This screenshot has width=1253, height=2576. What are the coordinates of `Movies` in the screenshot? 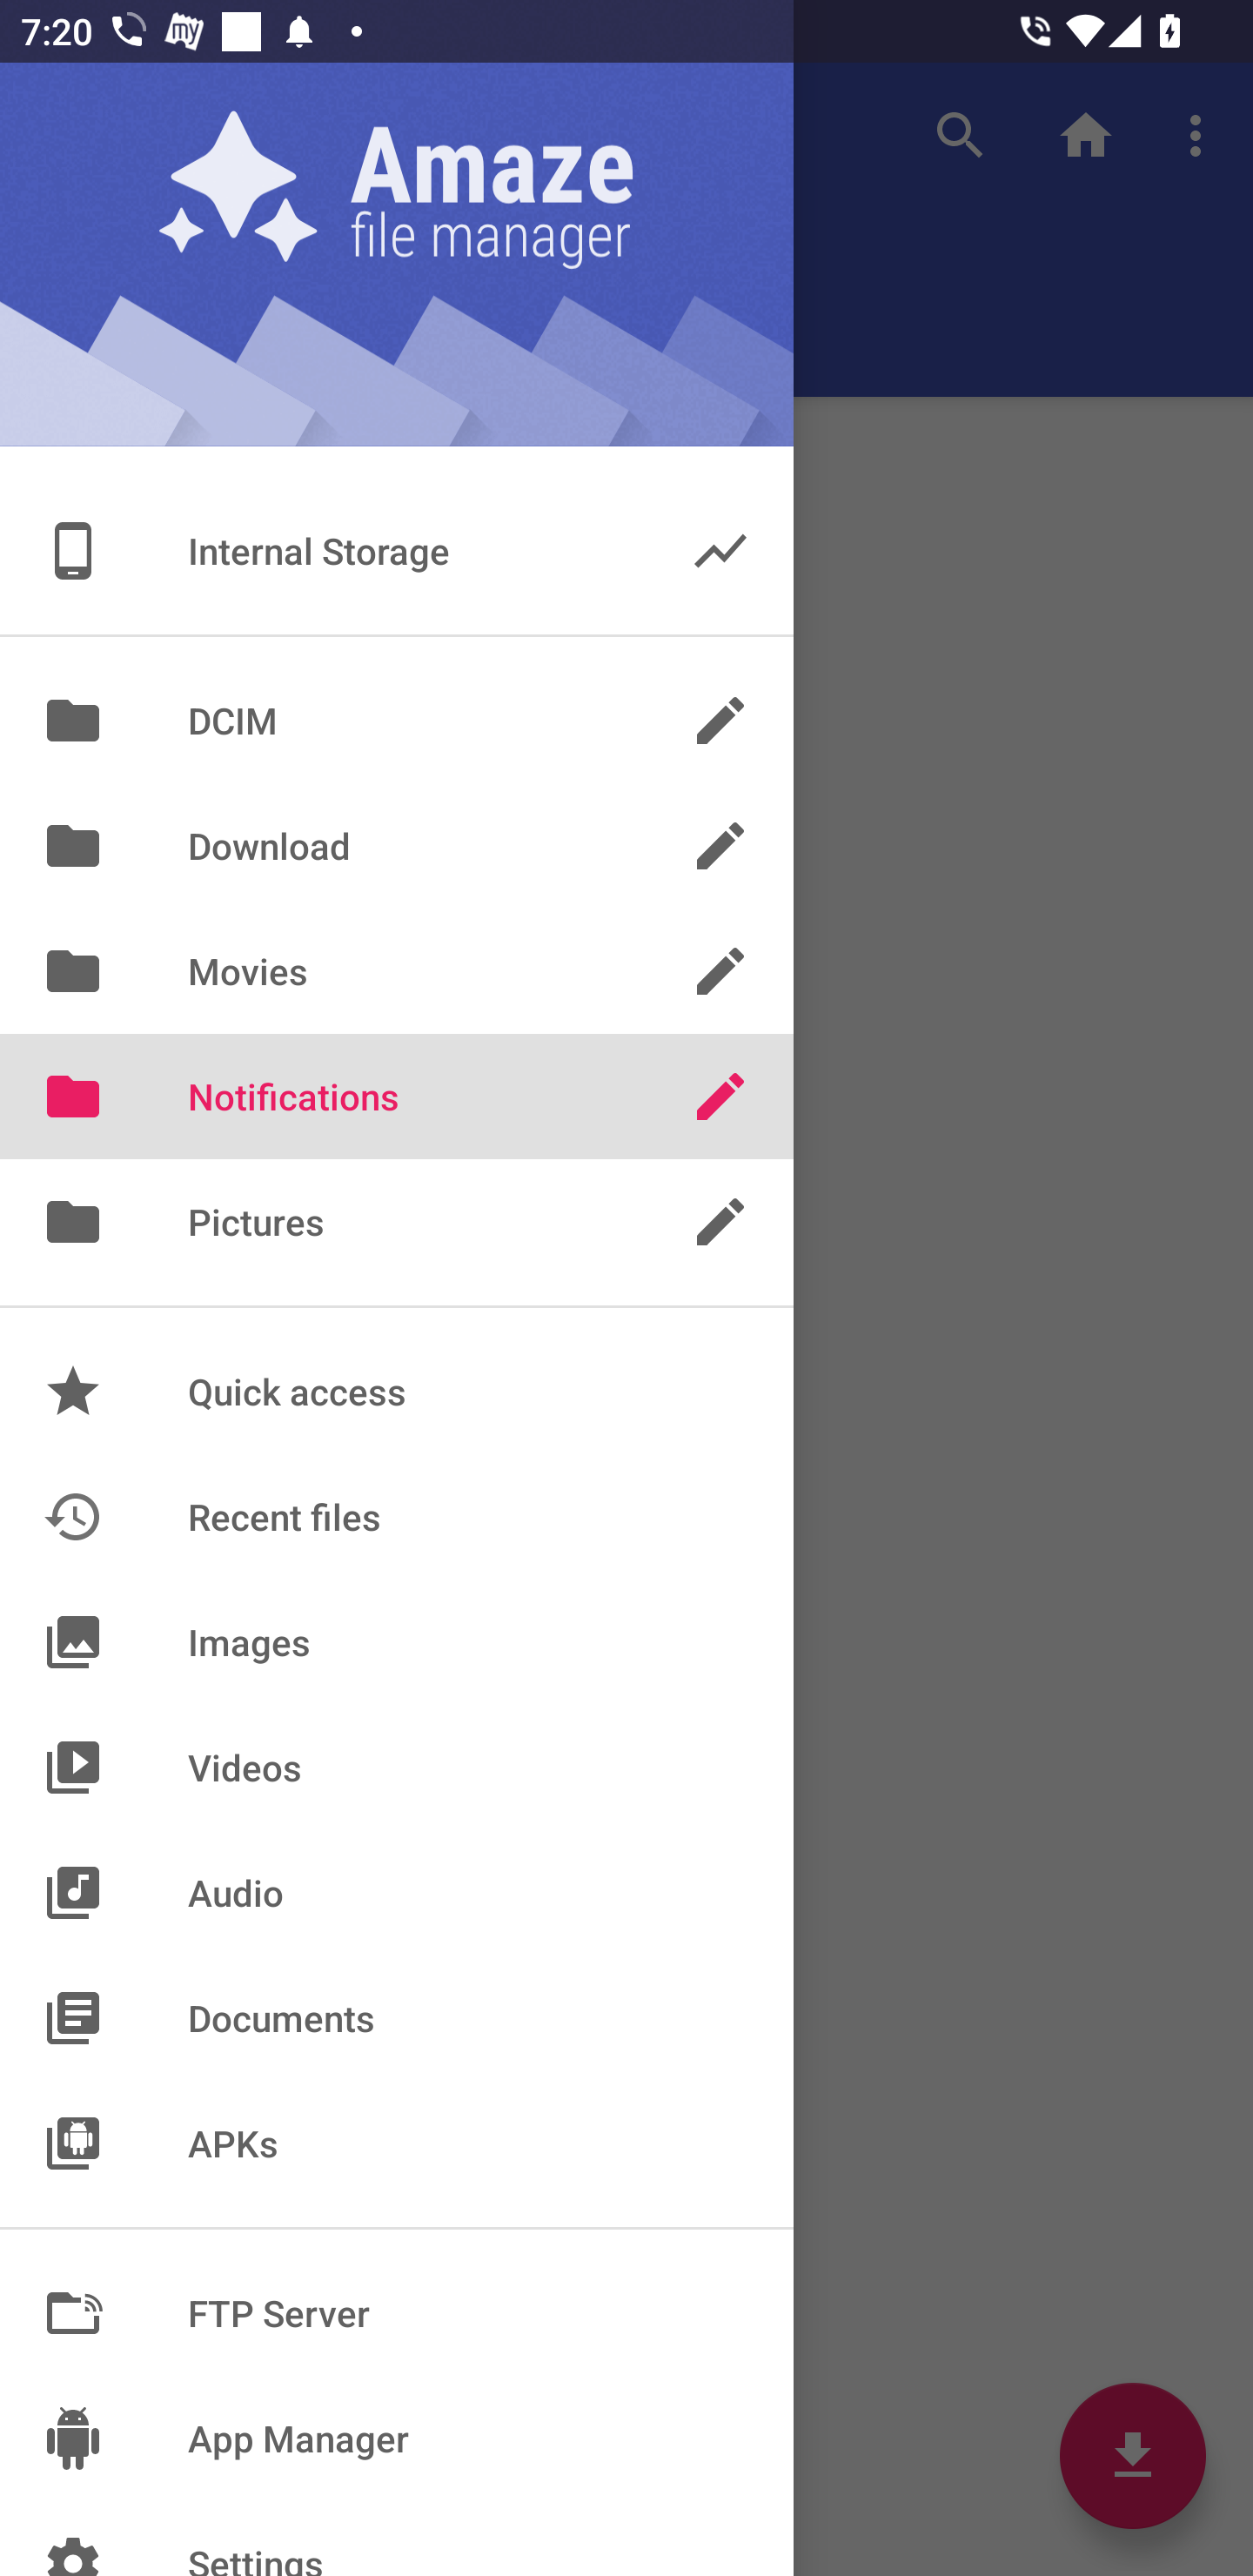 It's located at (397, 970).